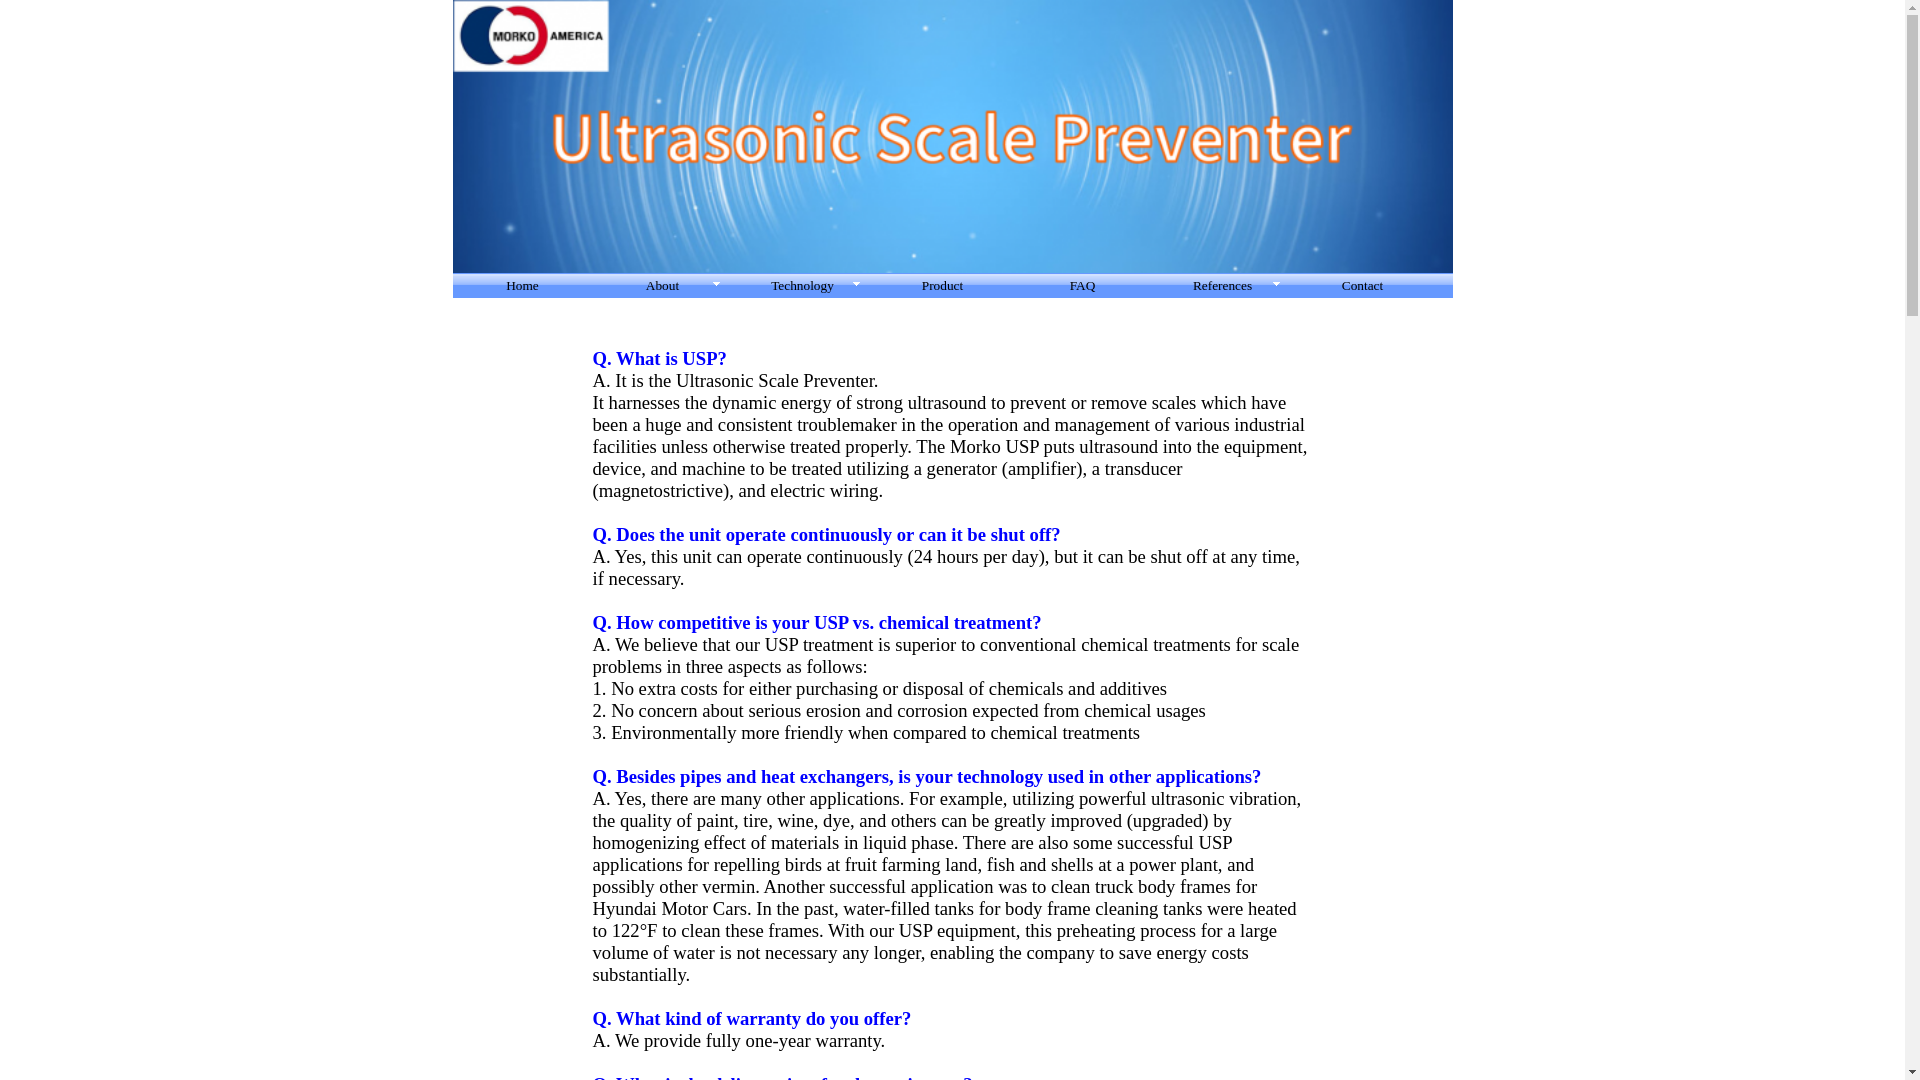 The height and width of the screenshot is (1080, 1920). What do you see at coordinates (1082, 288) in the screenshot?
I see `FAQ` at bounding box center [1082, 288].